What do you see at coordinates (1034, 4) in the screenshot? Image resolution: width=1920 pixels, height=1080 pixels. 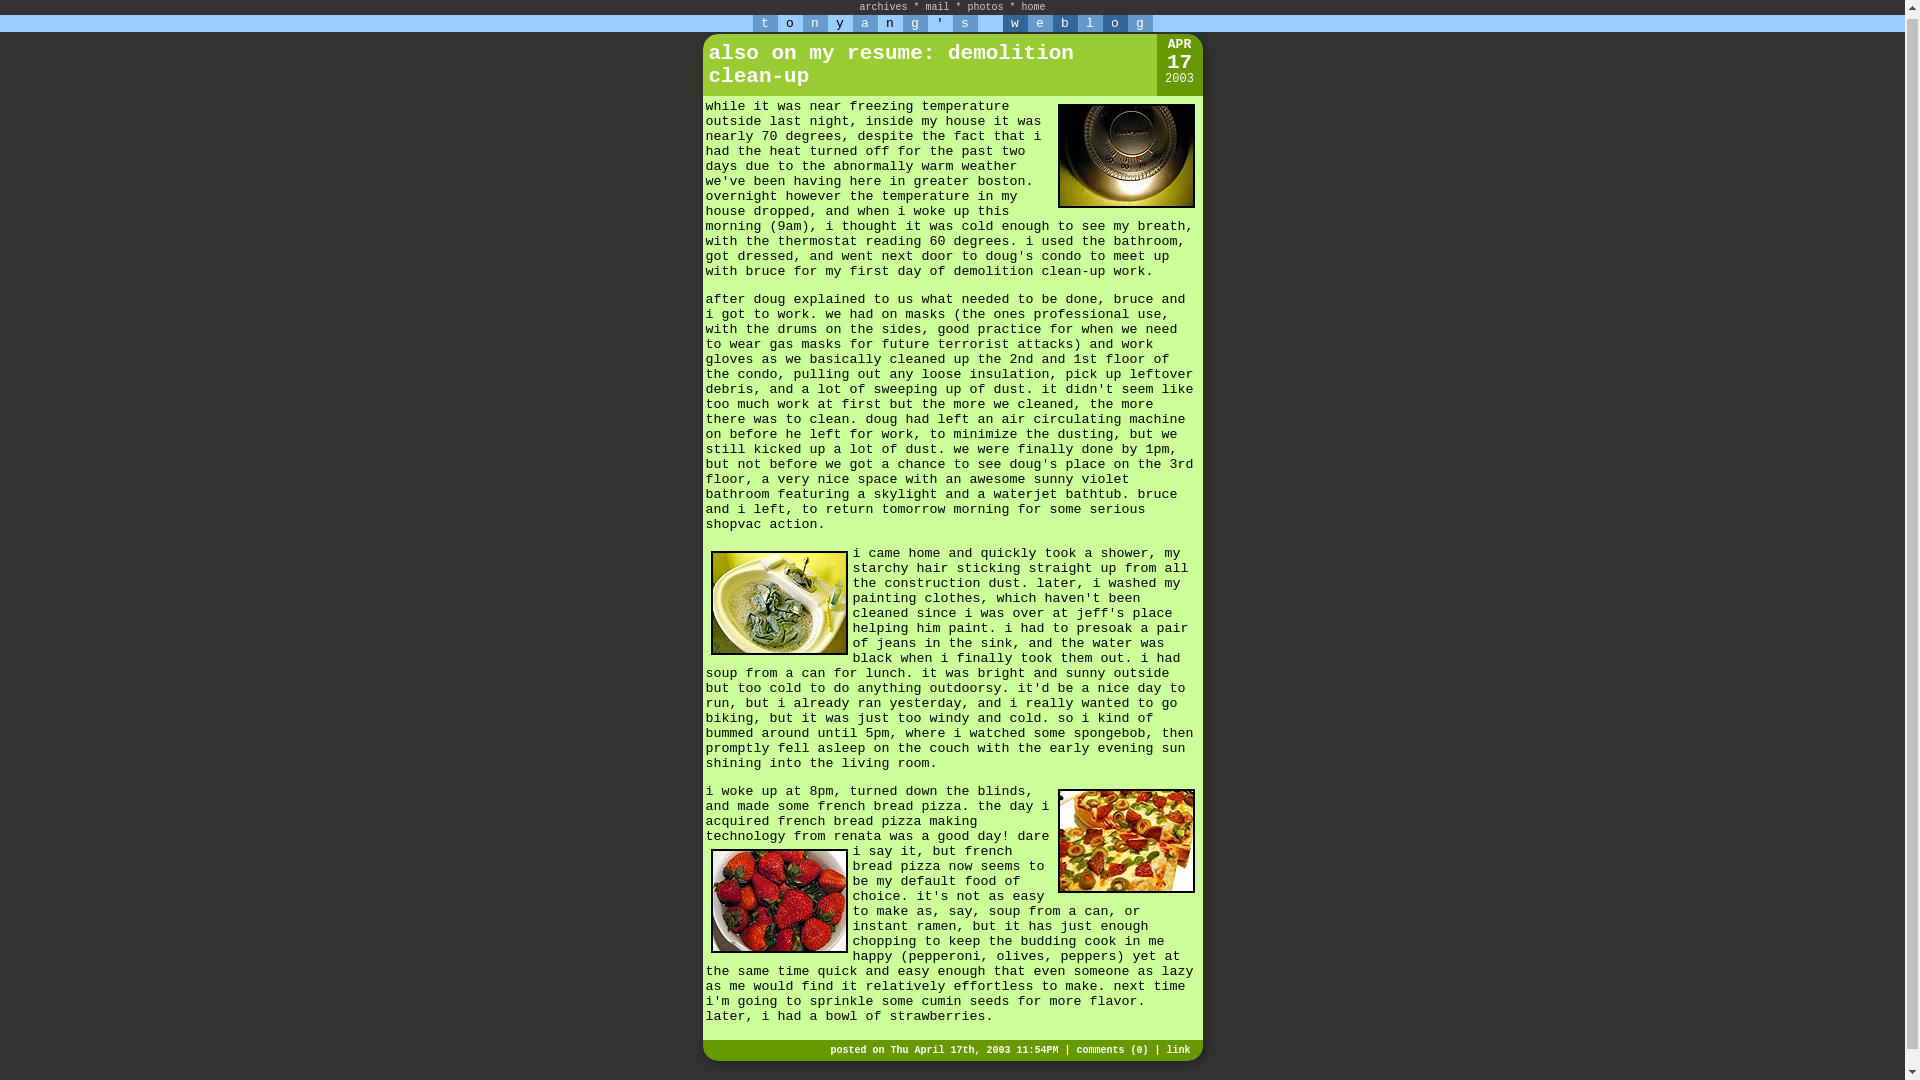 I see `home` at bounding box center [1034, 4].